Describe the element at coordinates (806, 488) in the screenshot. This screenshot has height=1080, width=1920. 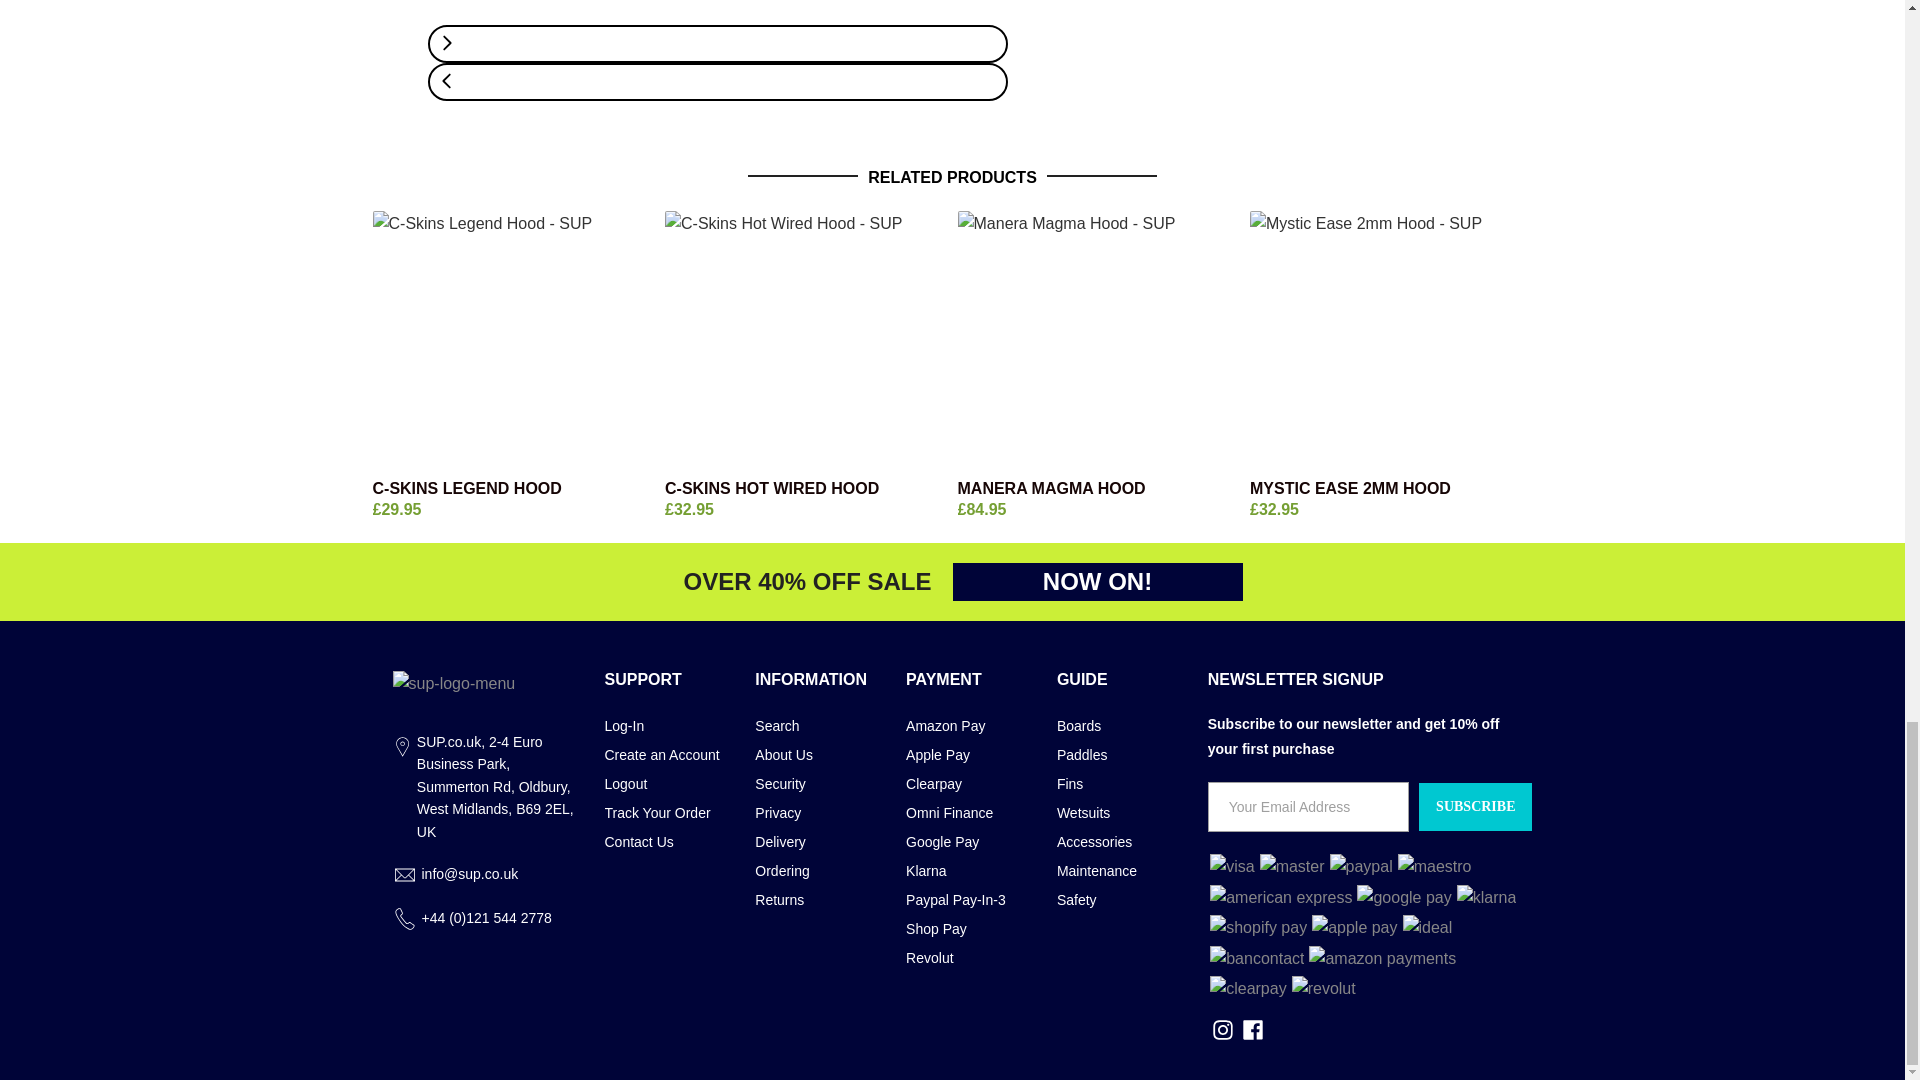
I see `C-Skins Hot Wired Hood` at that location.